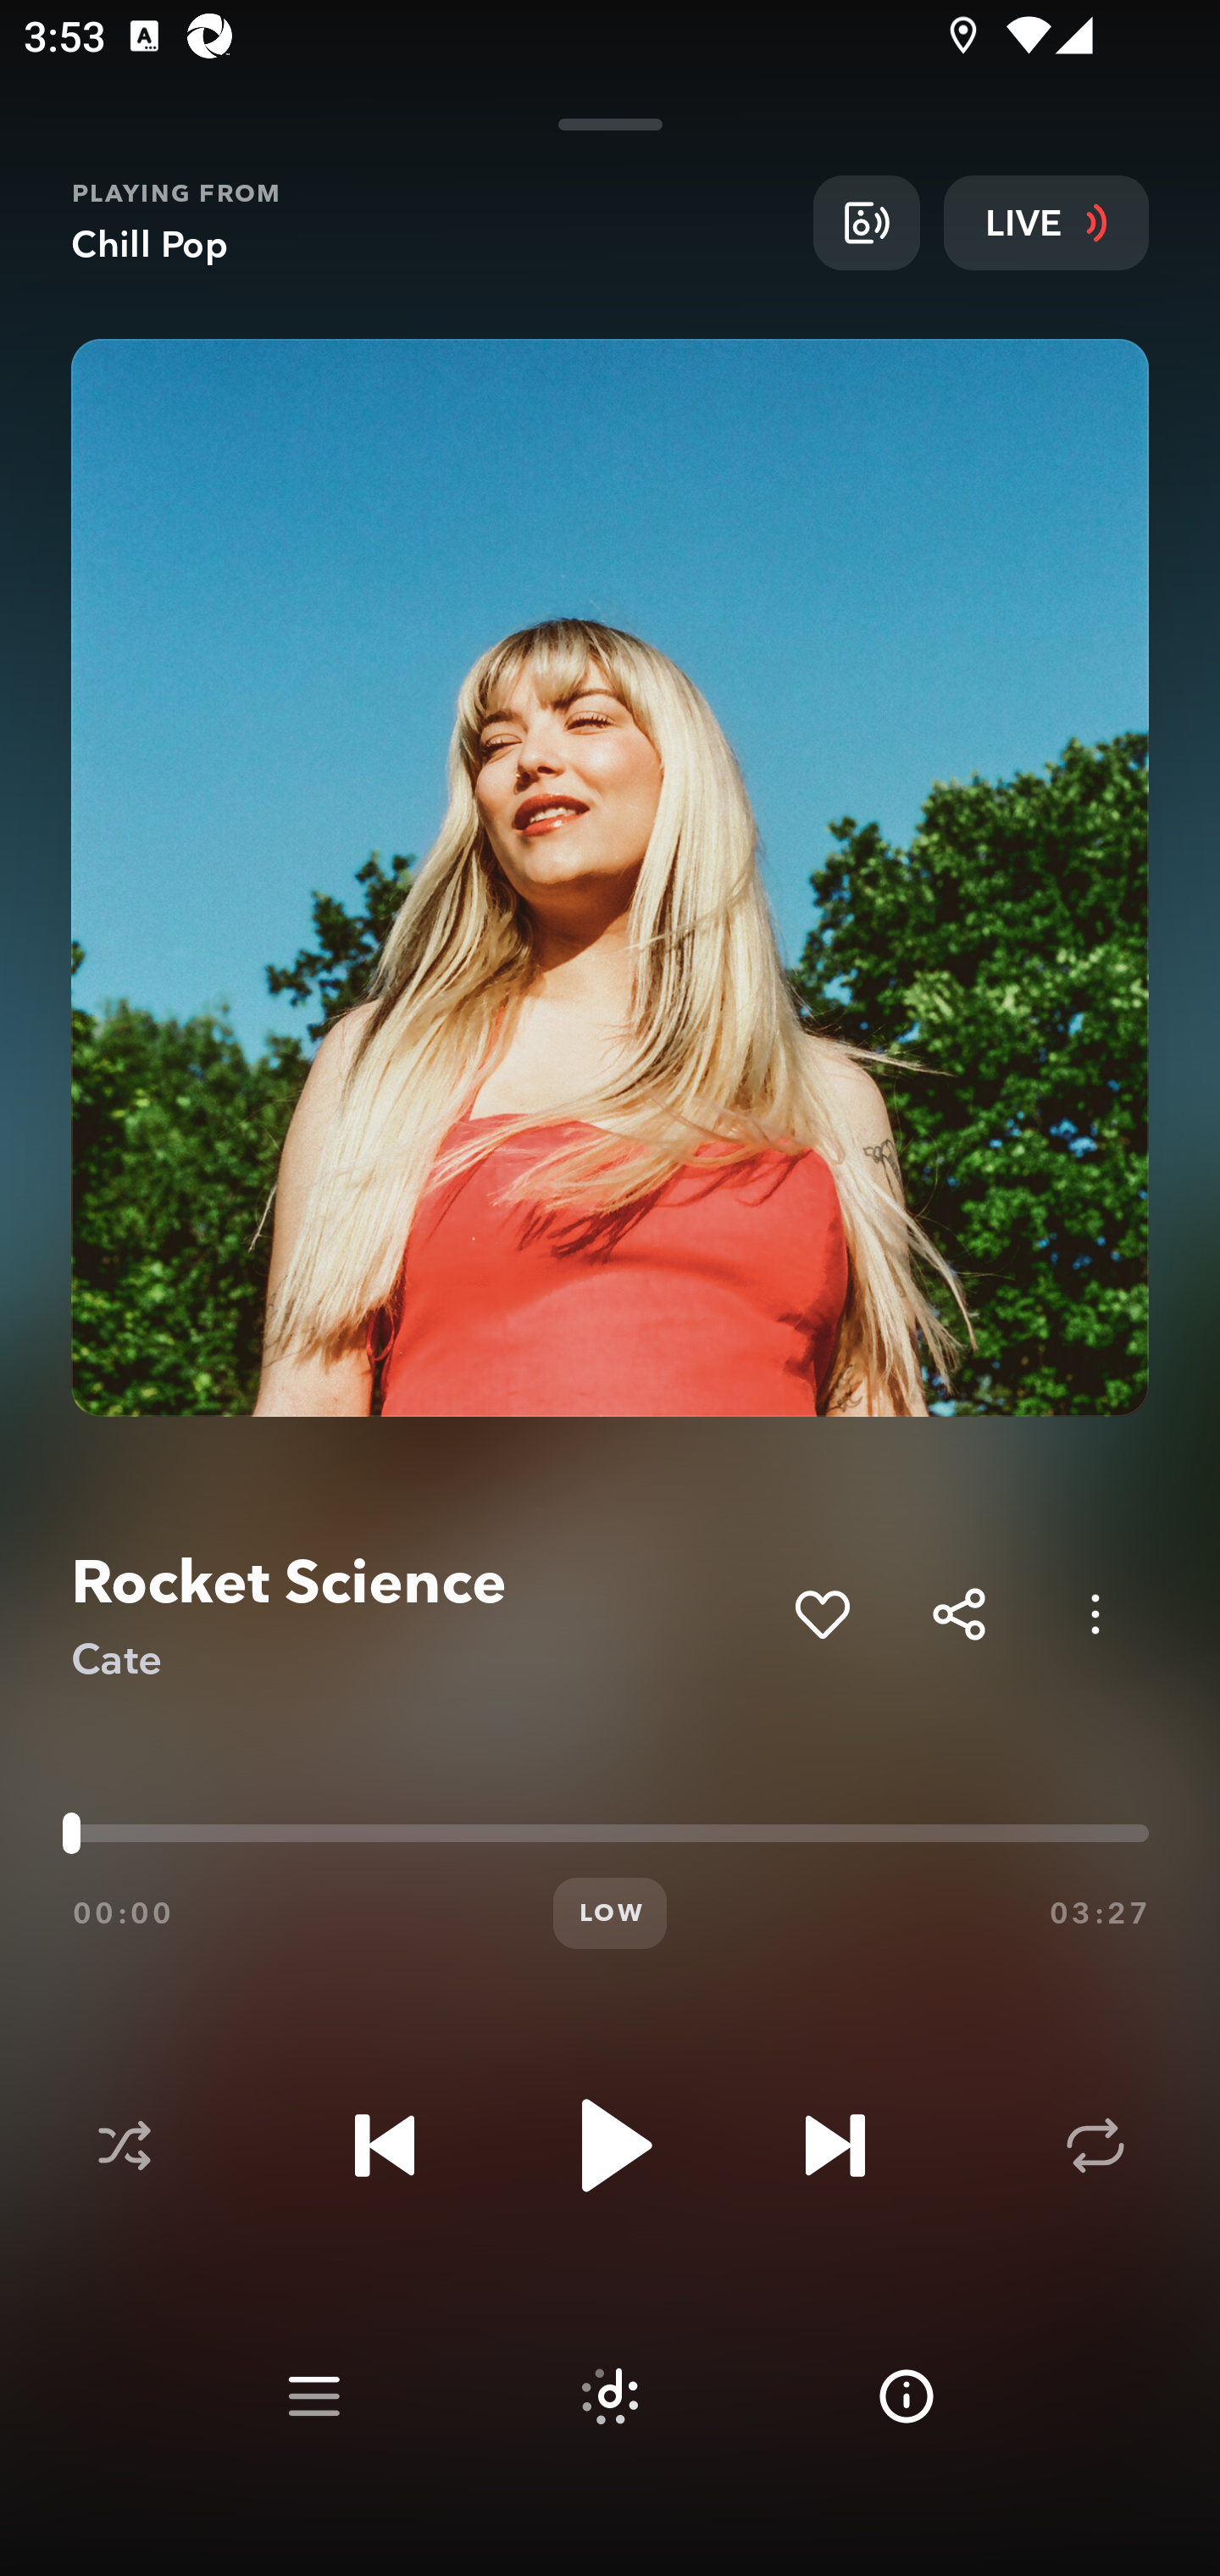 The width and height of the screenshot is (1220, 2576). What do you see at coordinates (1095, 1613) in the screenshot?
I see `Options` at bounding box center [1095, 1613].